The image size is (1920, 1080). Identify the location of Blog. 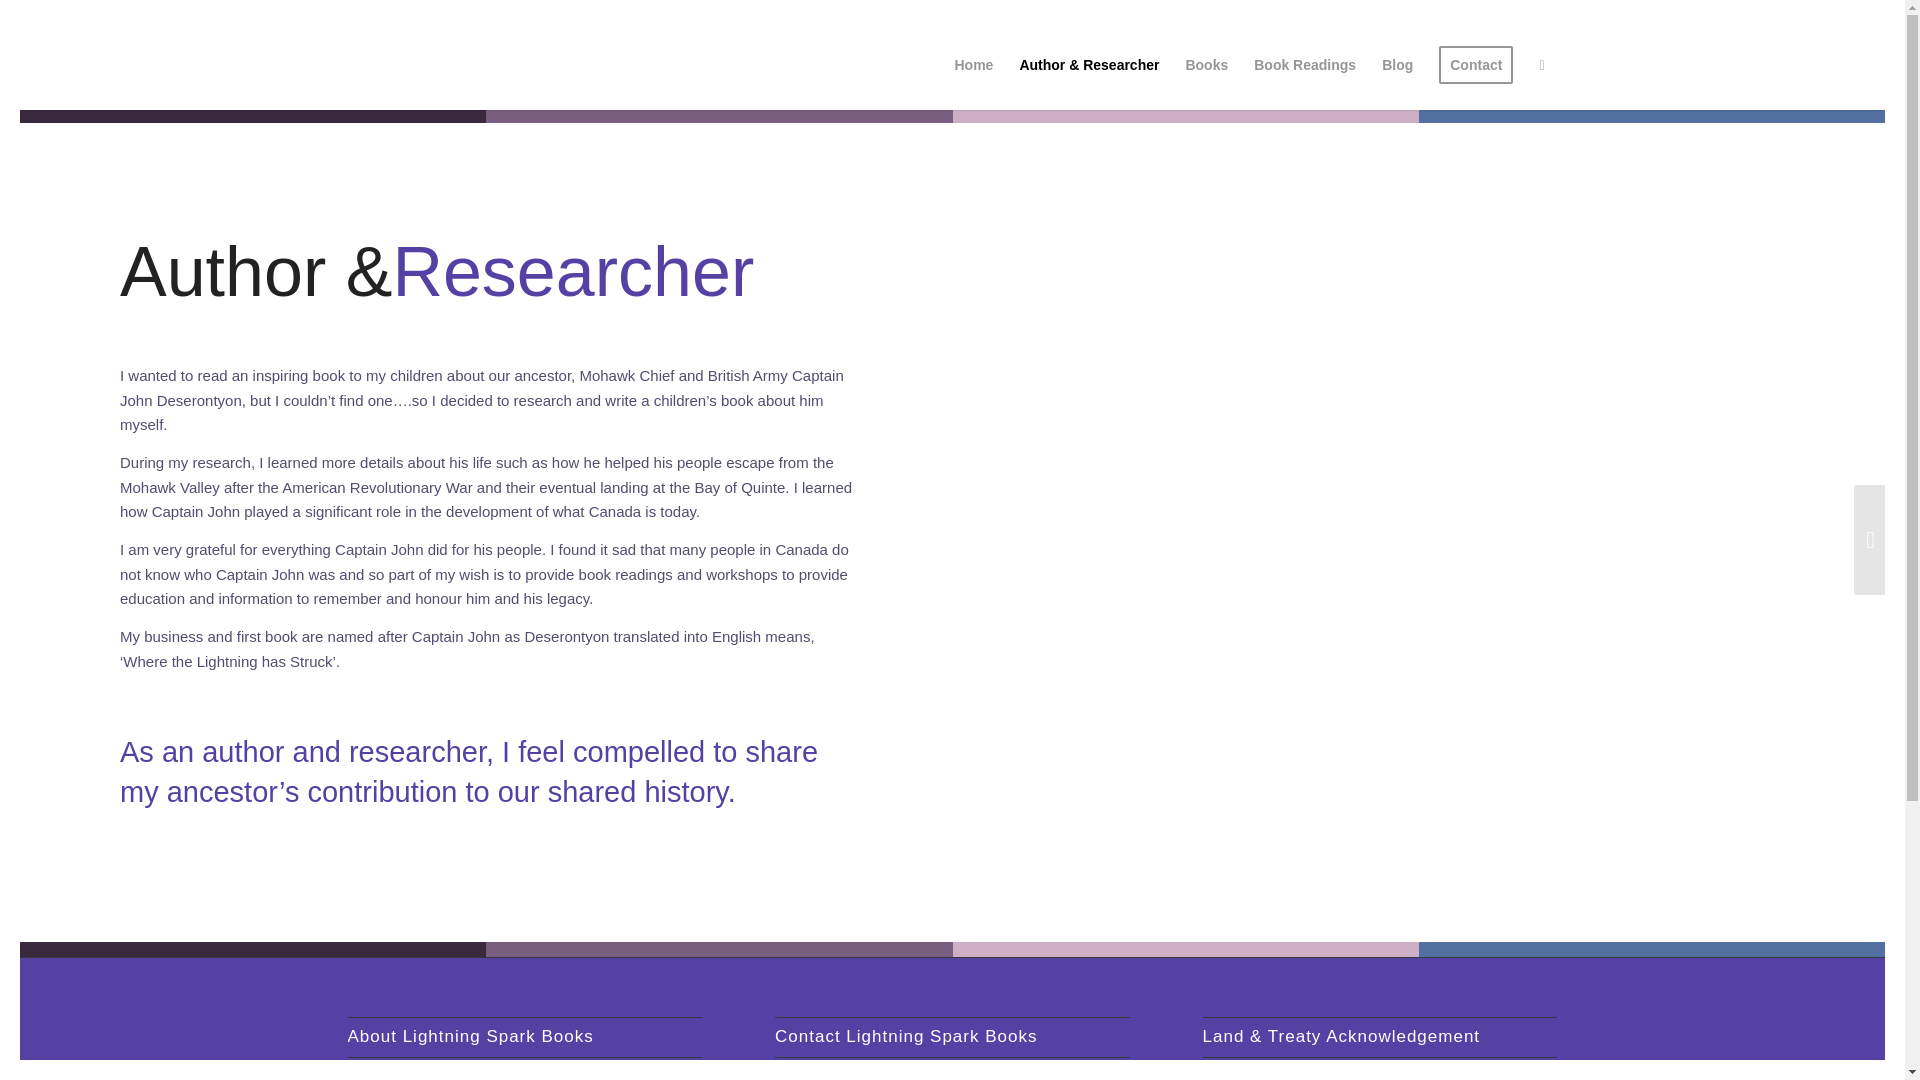
(1397, 65).